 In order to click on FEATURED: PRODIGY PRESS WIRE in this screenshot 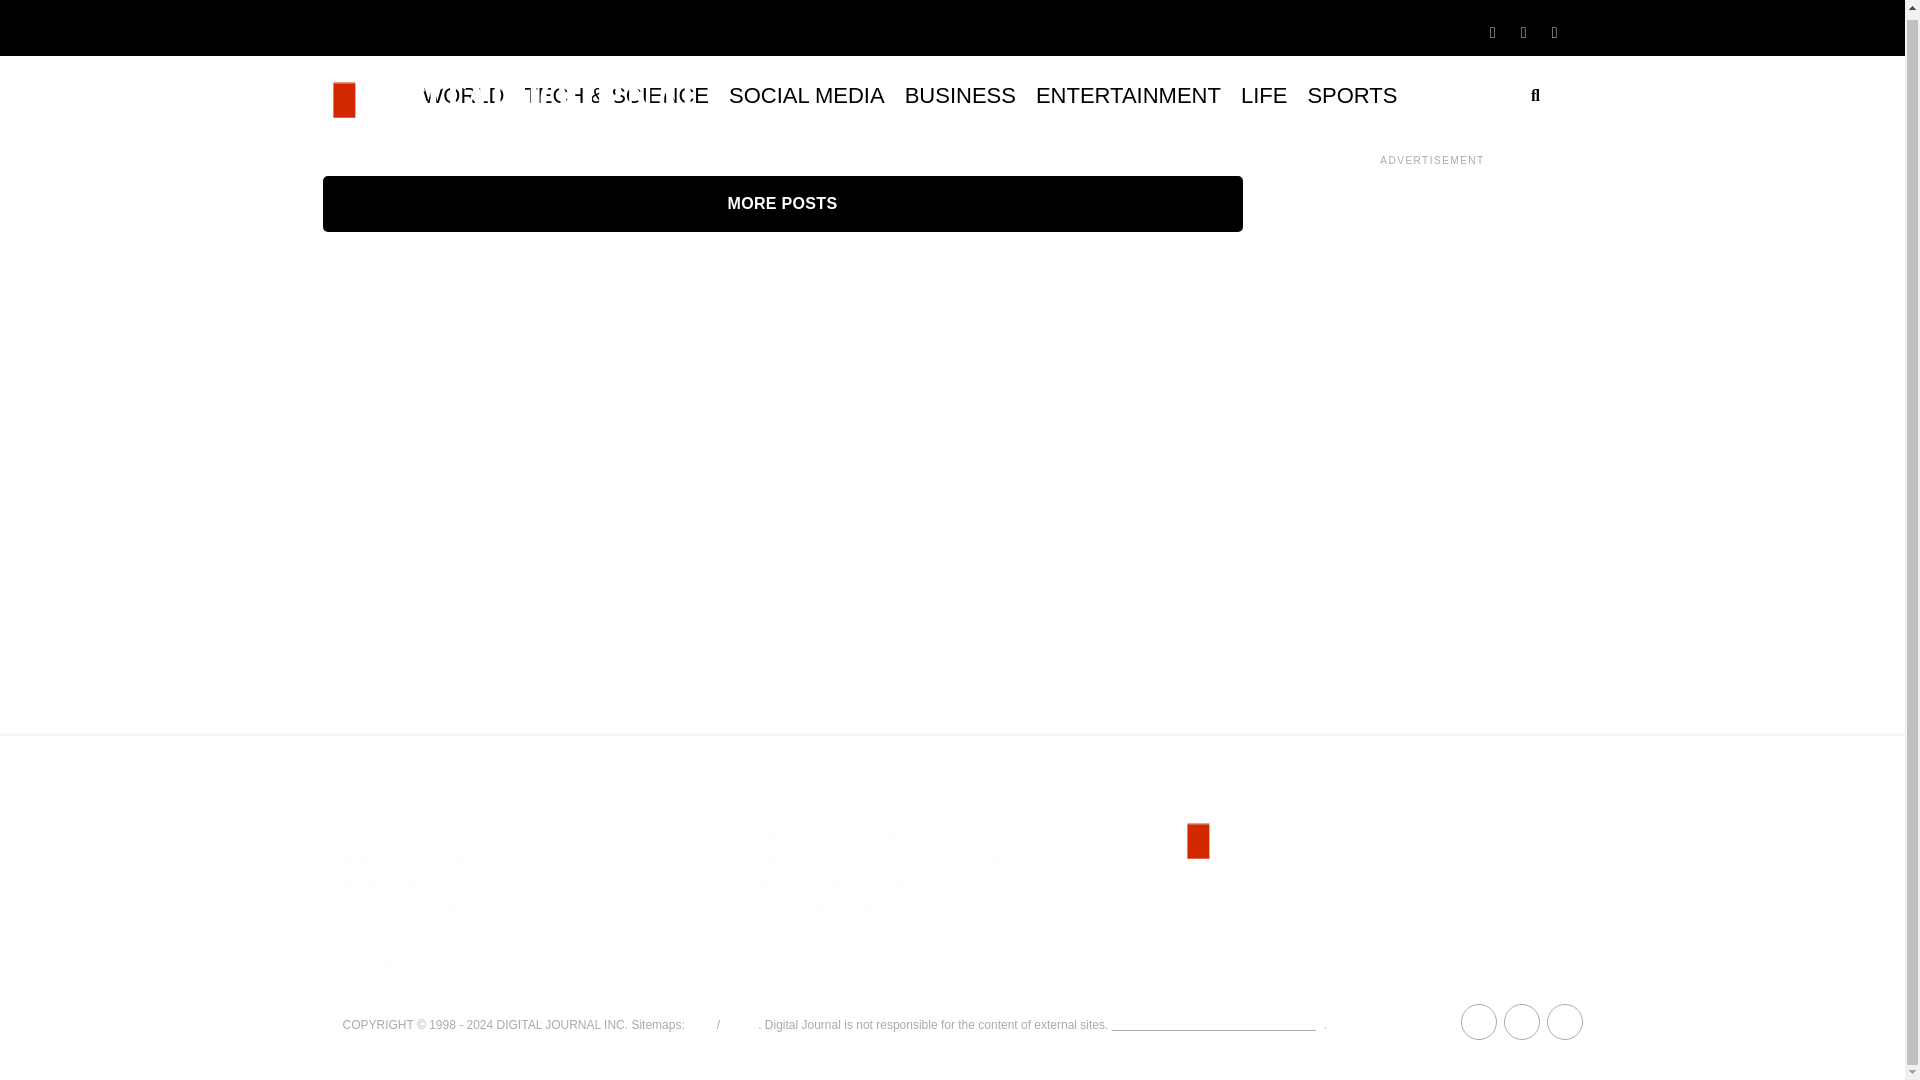, I will do `click(894, 860)`.